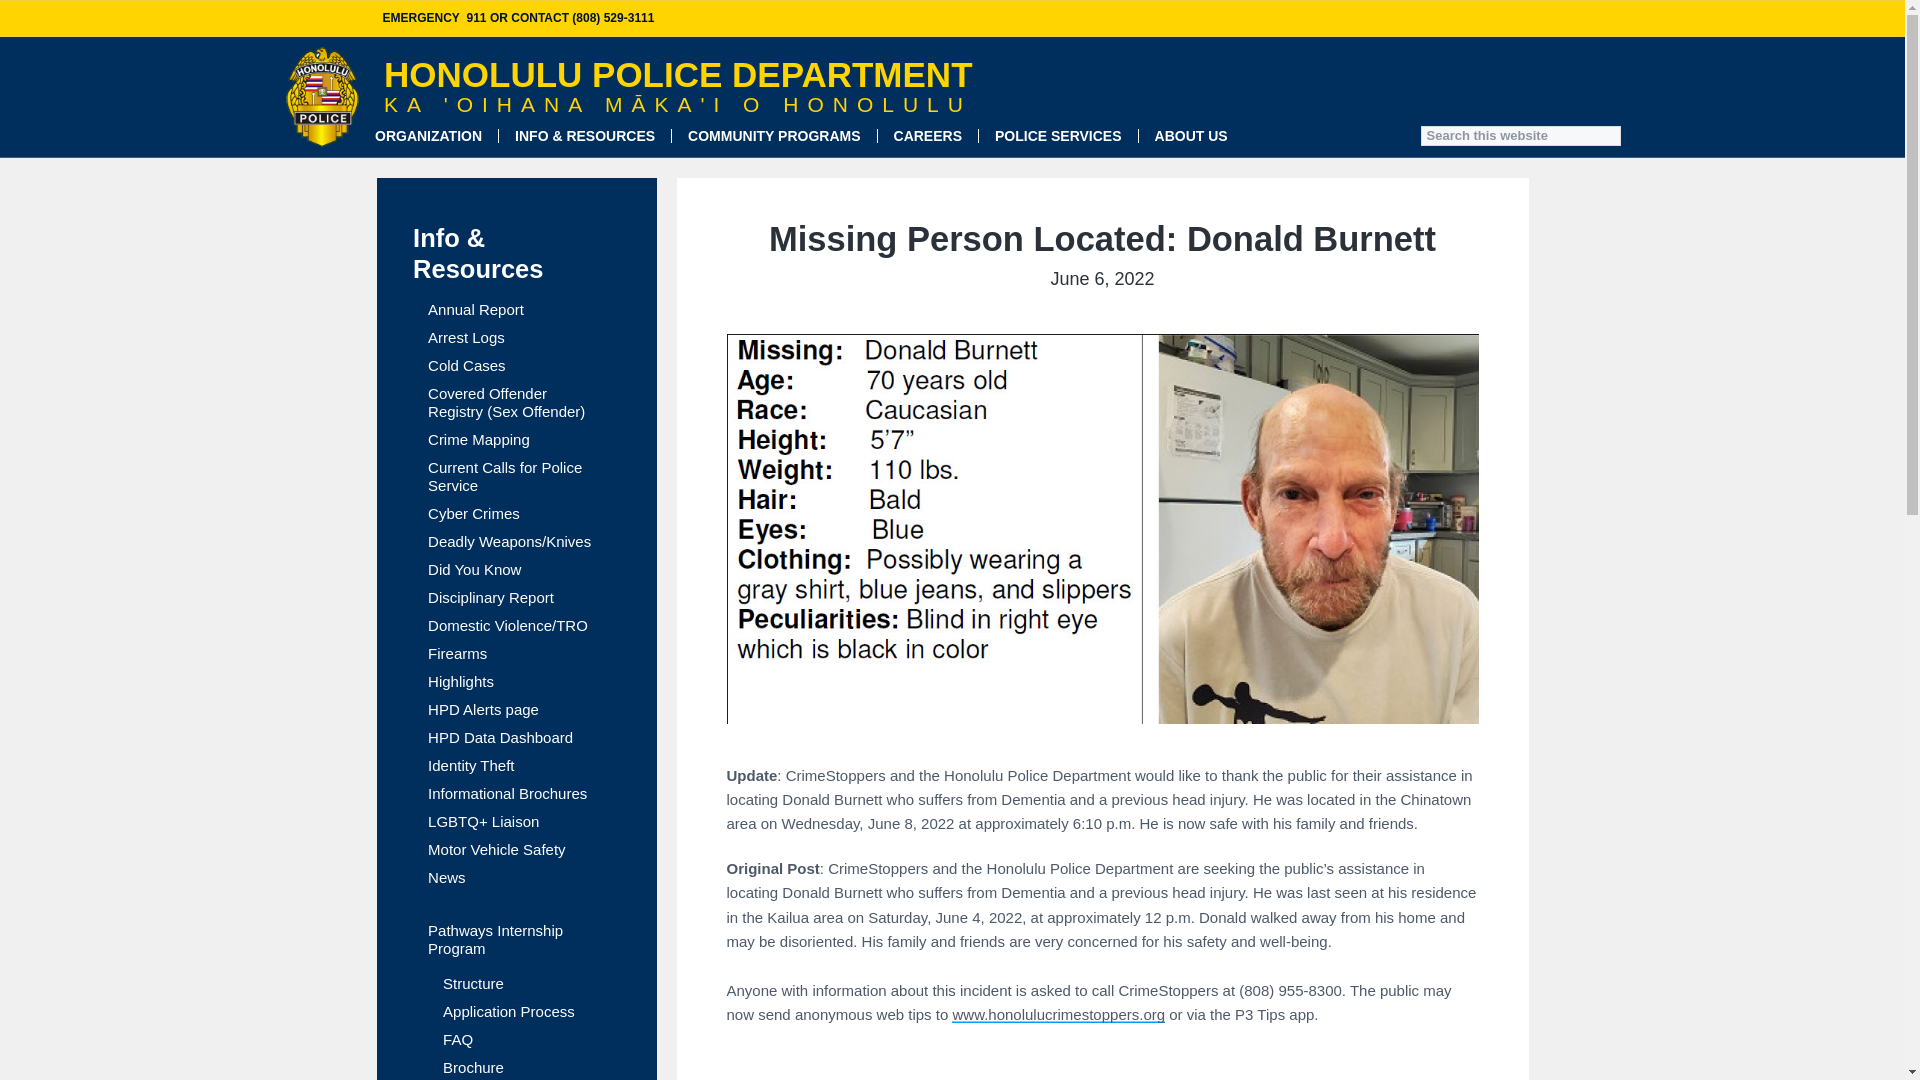  I want to click on HPD Alerts page, so click(484, 710).